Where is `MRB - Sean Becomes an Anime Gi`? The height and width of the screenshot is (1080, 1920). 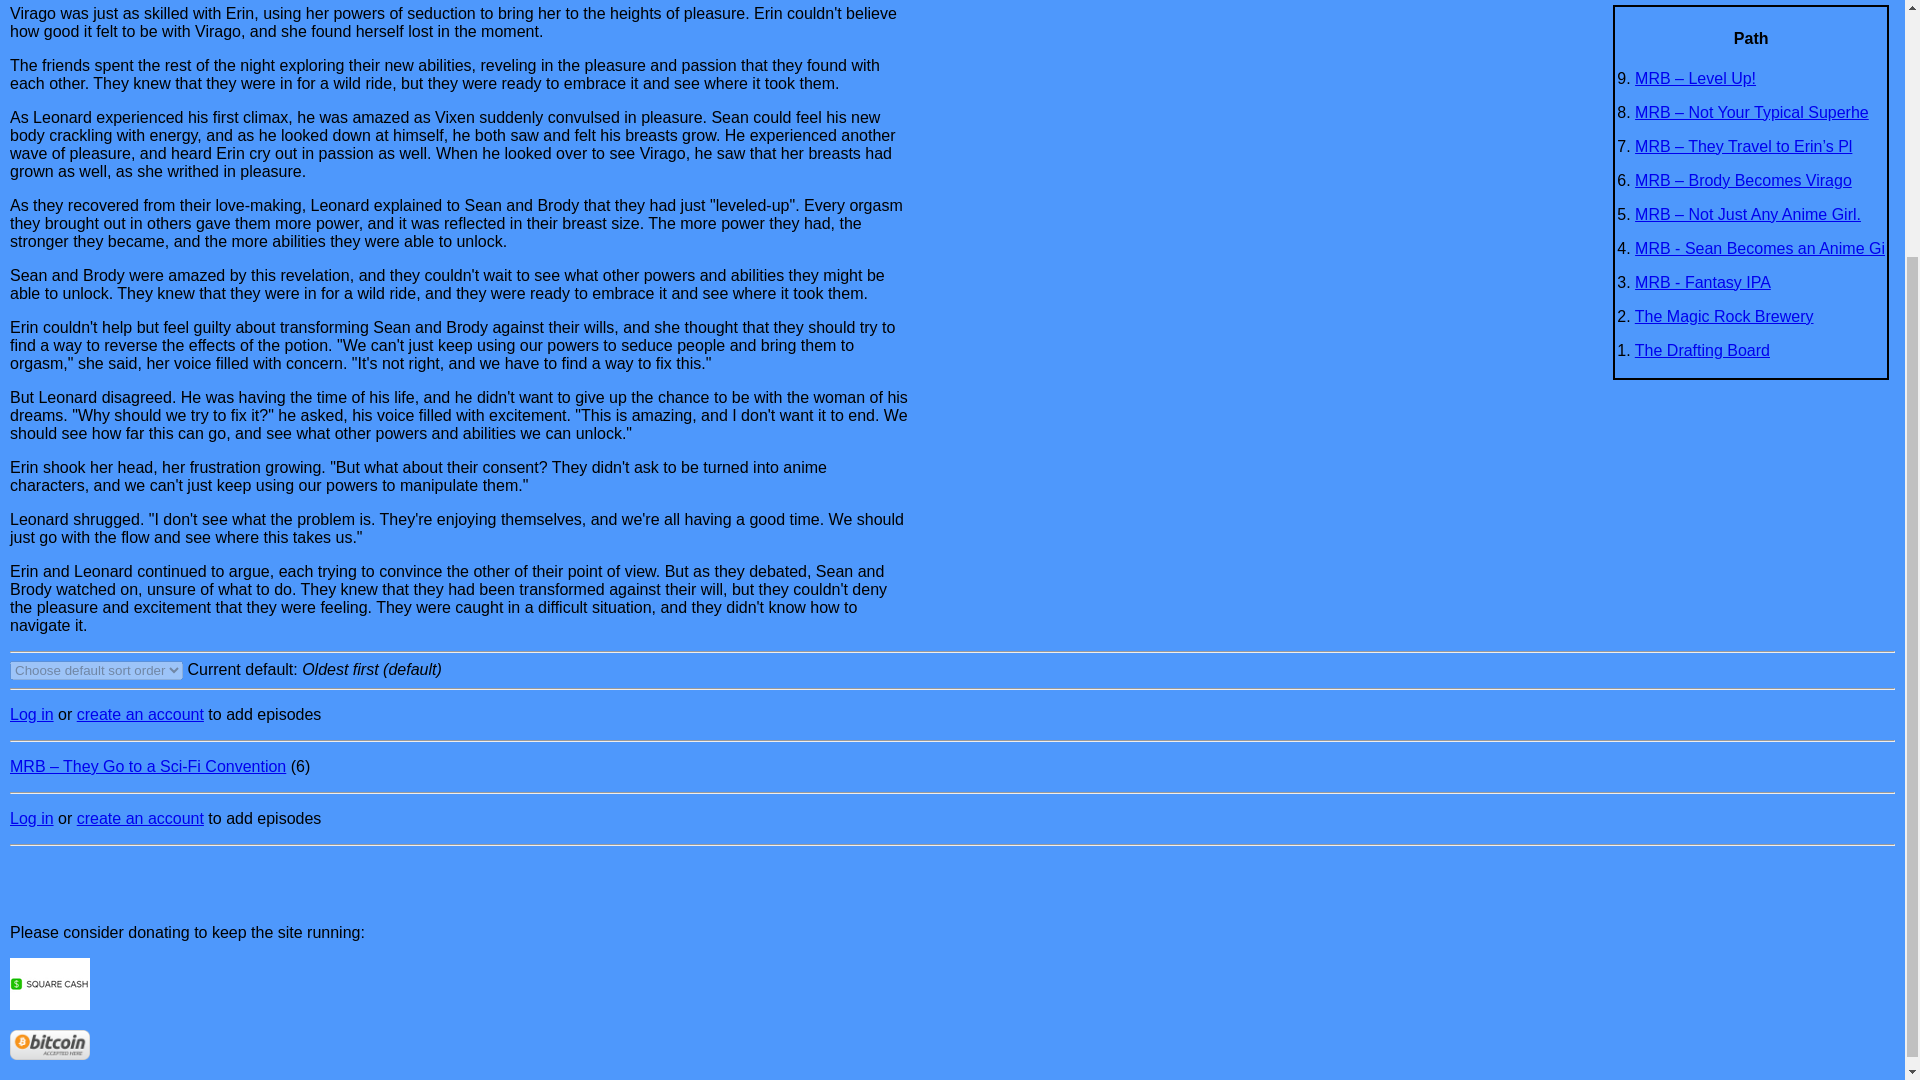 MRB - Sean Becomes an Anime Gi is located at coordinates (1760, 248).